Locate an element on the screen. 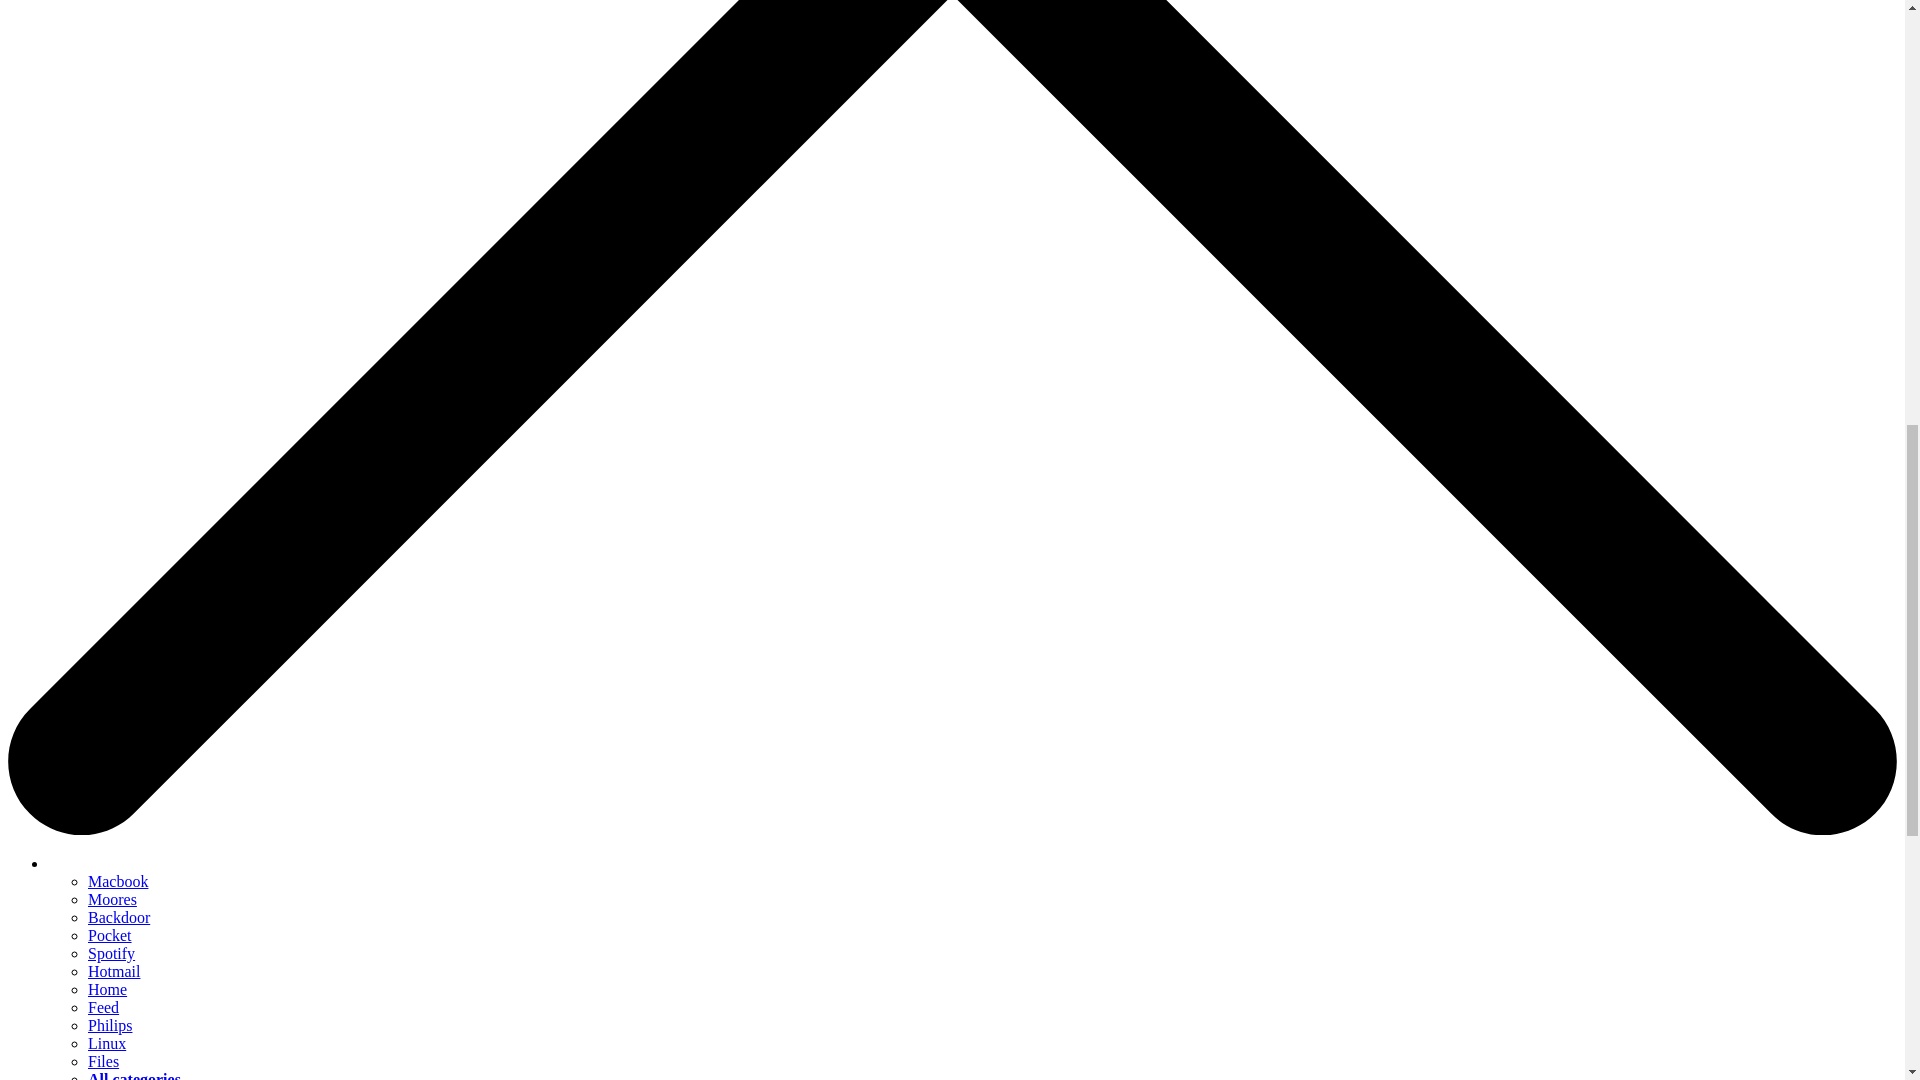 The image size is (1920, 1080). Home is located at coordinates (107, 988).